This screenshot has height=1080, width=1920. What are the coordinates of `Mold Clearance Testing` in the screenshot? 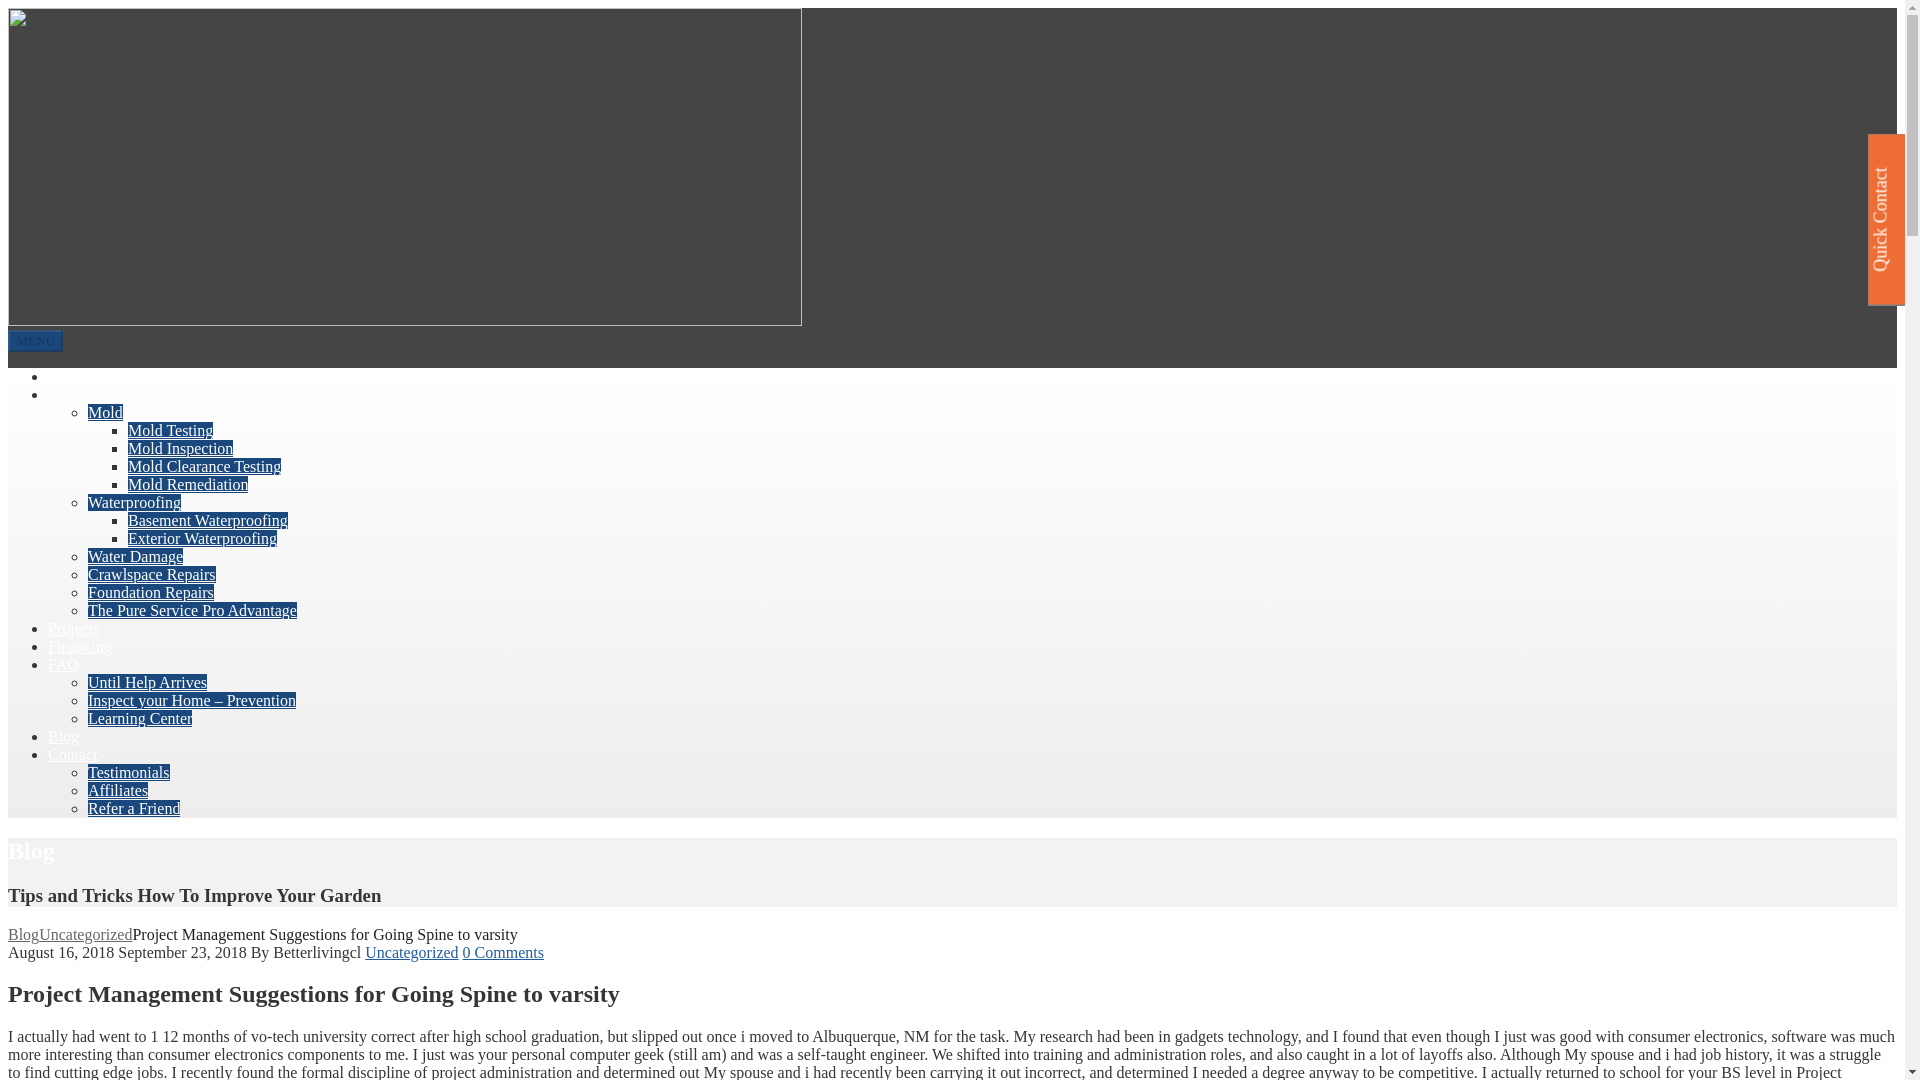 It's located at (204, 466).